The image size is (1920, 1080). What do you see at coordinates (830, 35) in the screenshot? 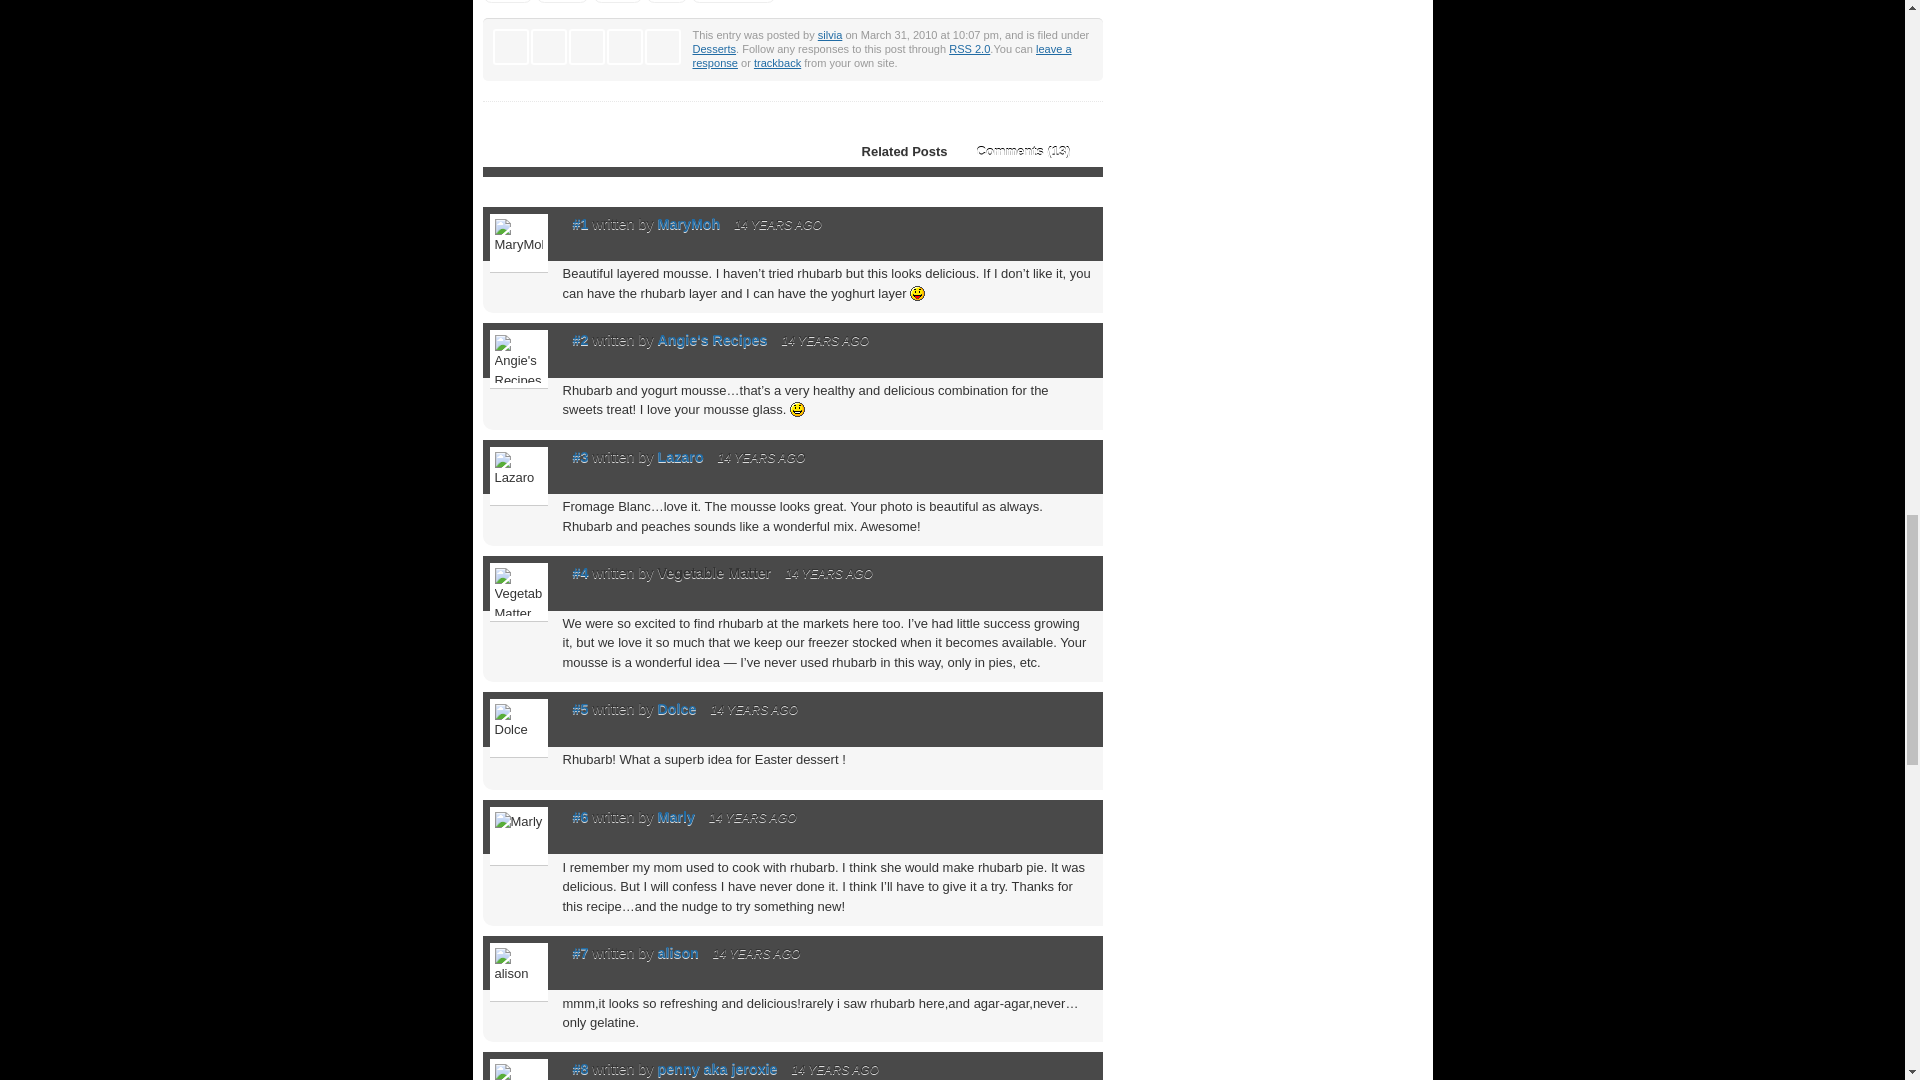
I see `silvia` at bounding box center [830, 35].